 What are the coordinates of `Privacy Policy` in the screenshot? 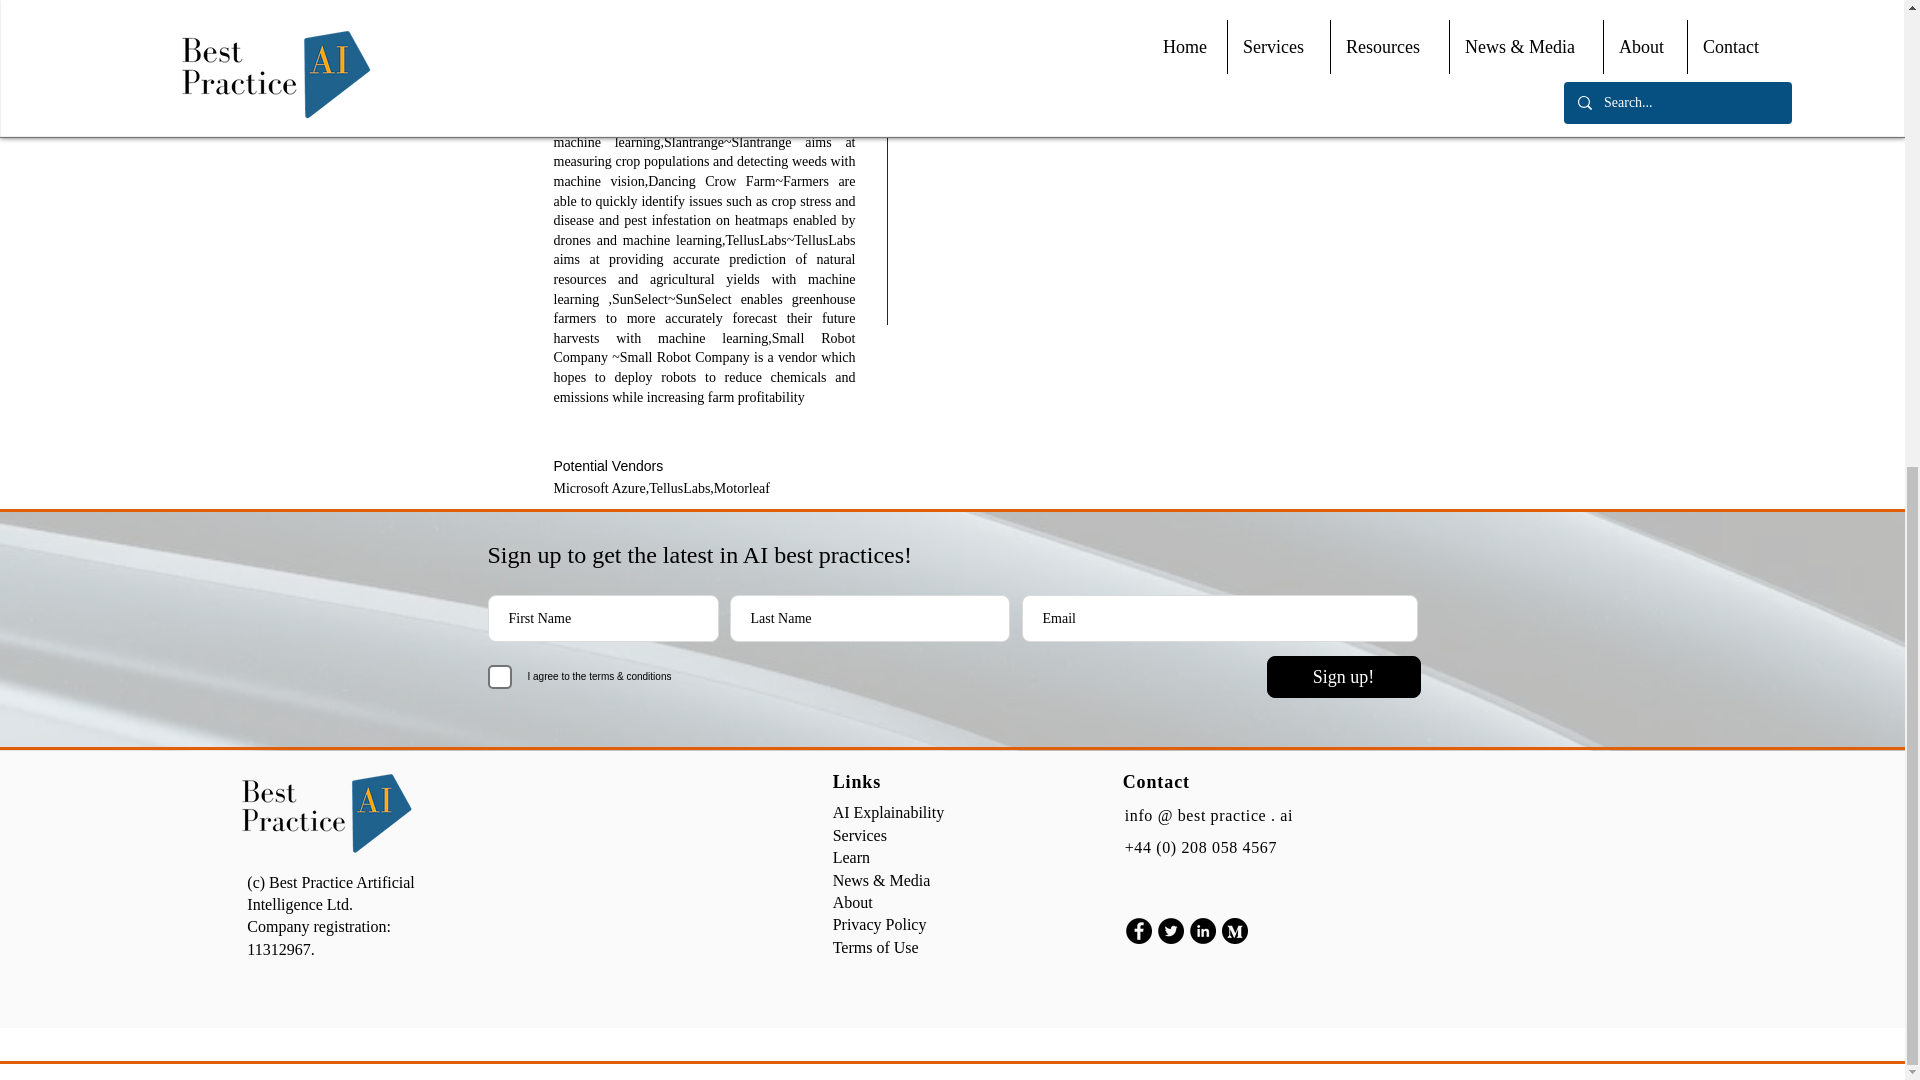 It's located at (880, 924).